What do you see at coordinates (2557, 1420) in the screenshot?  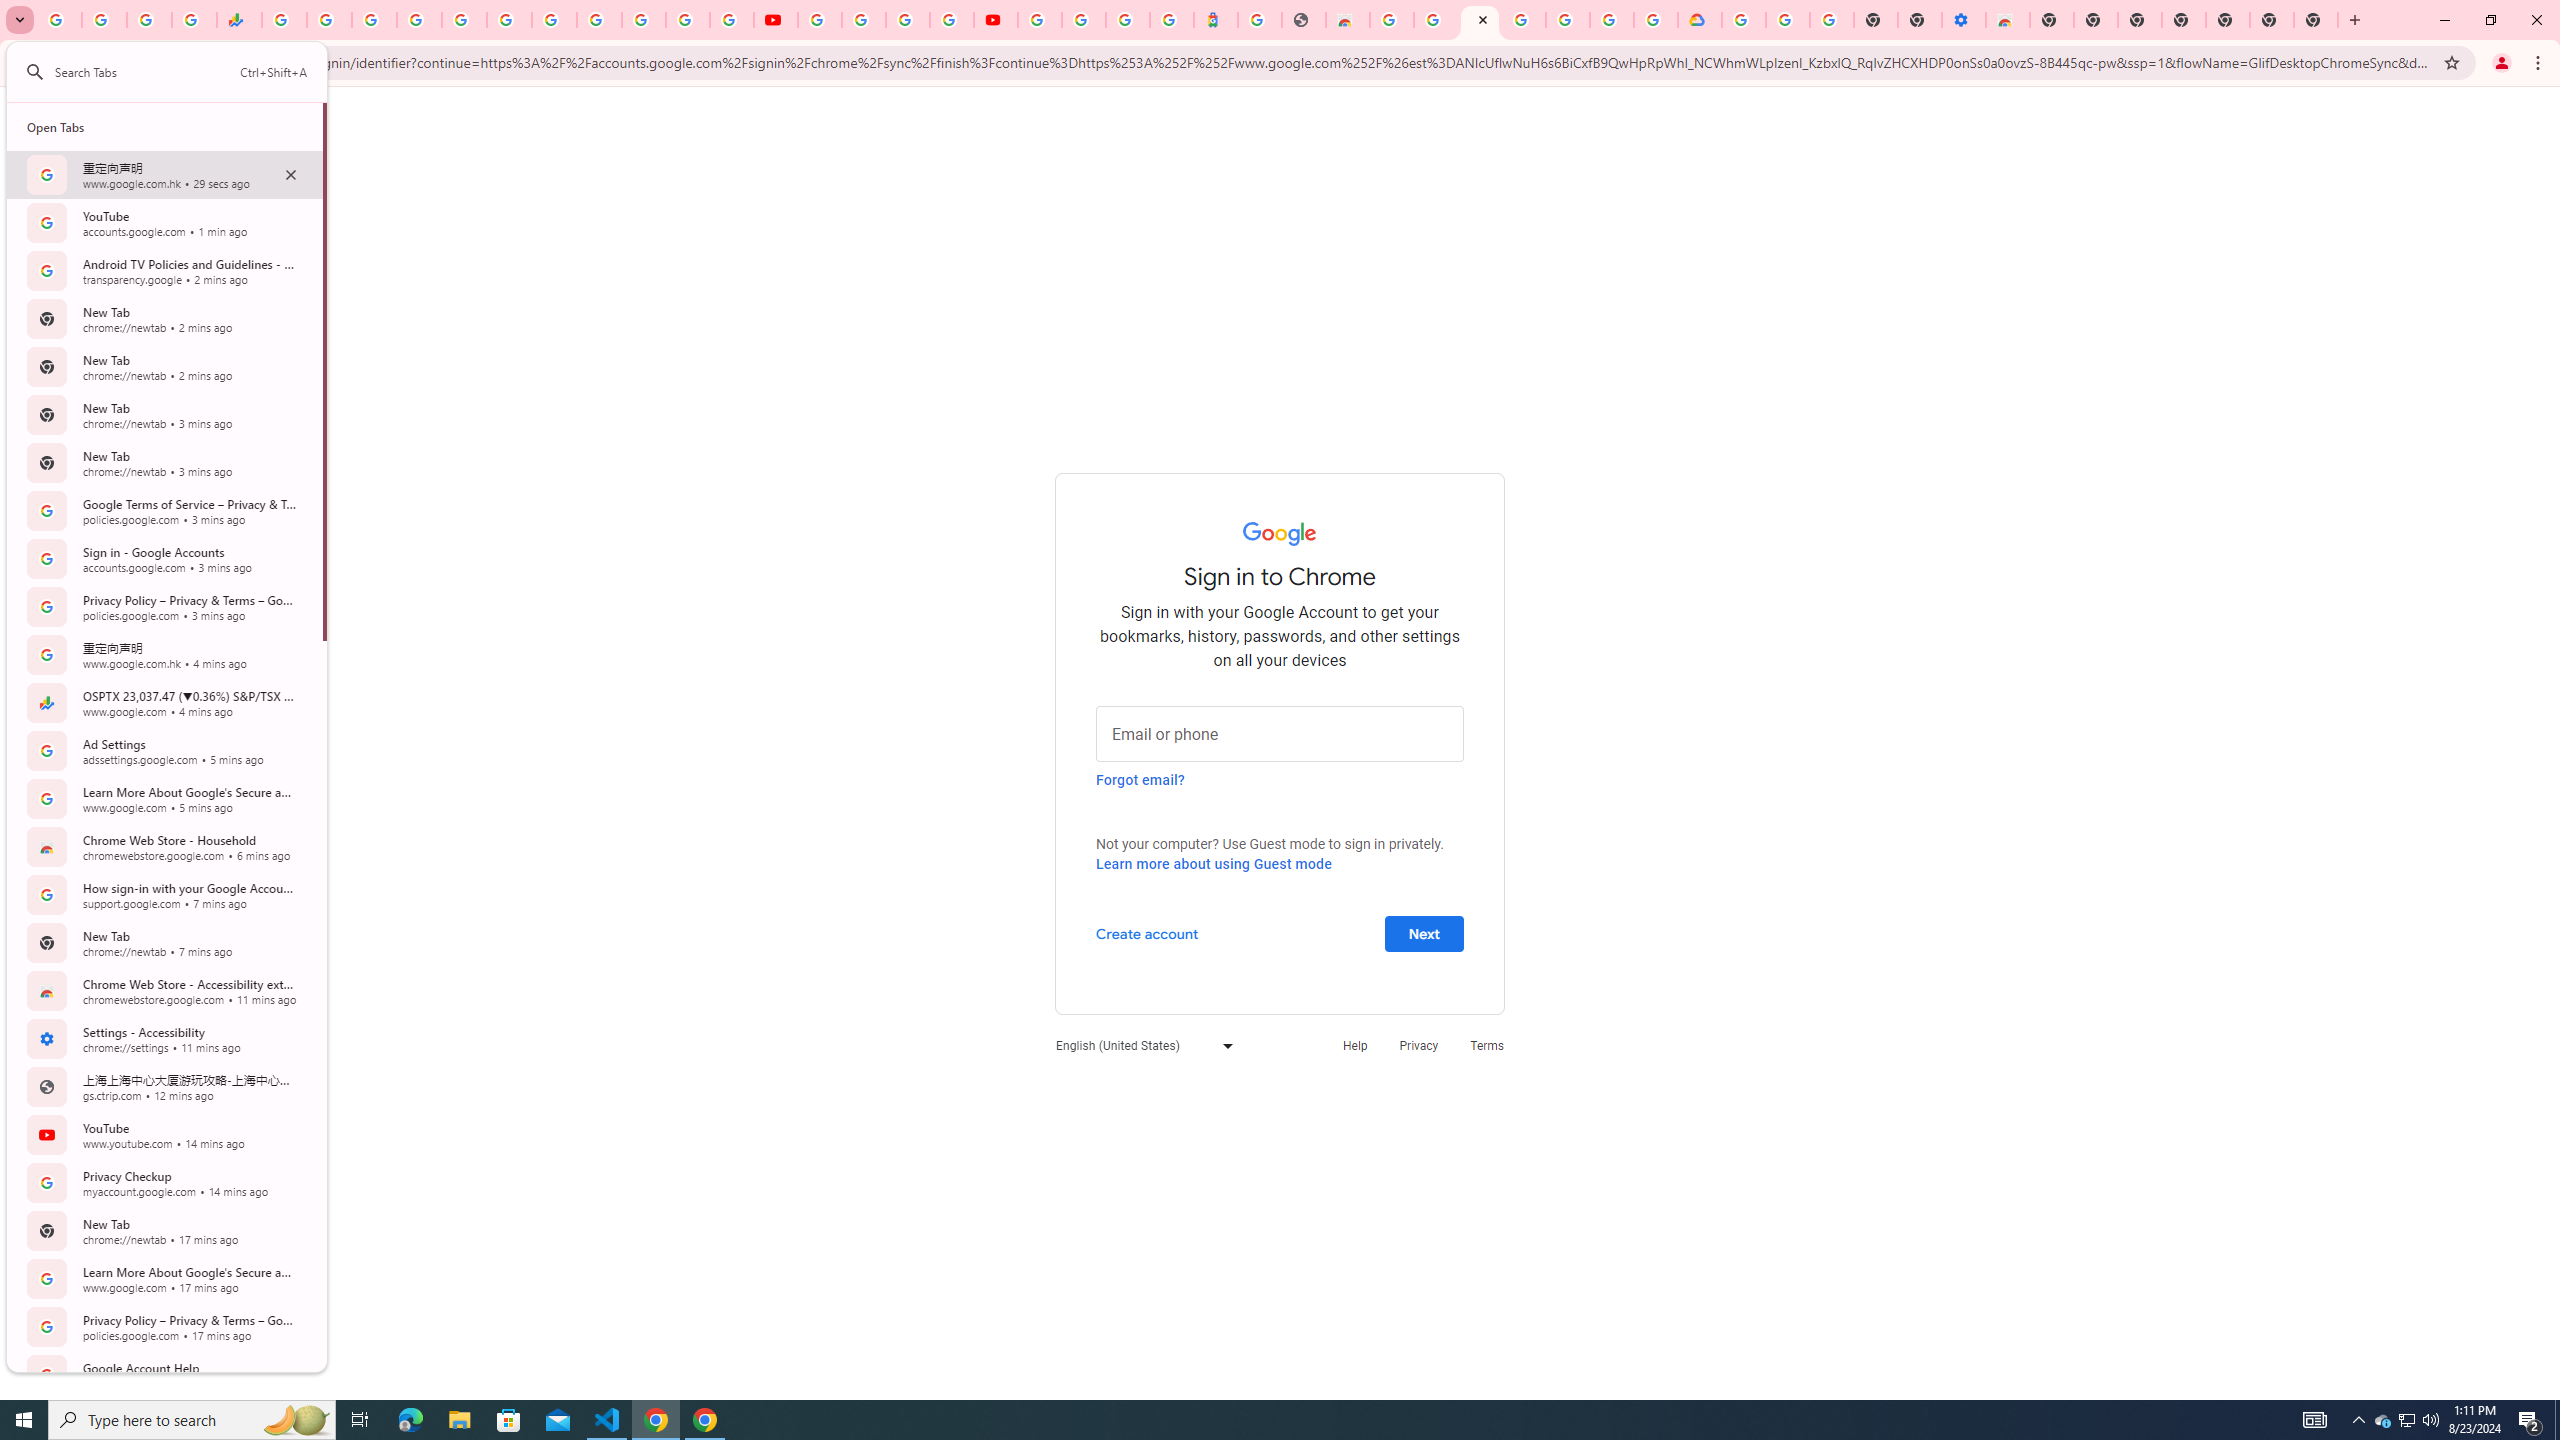 I see `Google Account Help` at bounding box center [2557, 1420].